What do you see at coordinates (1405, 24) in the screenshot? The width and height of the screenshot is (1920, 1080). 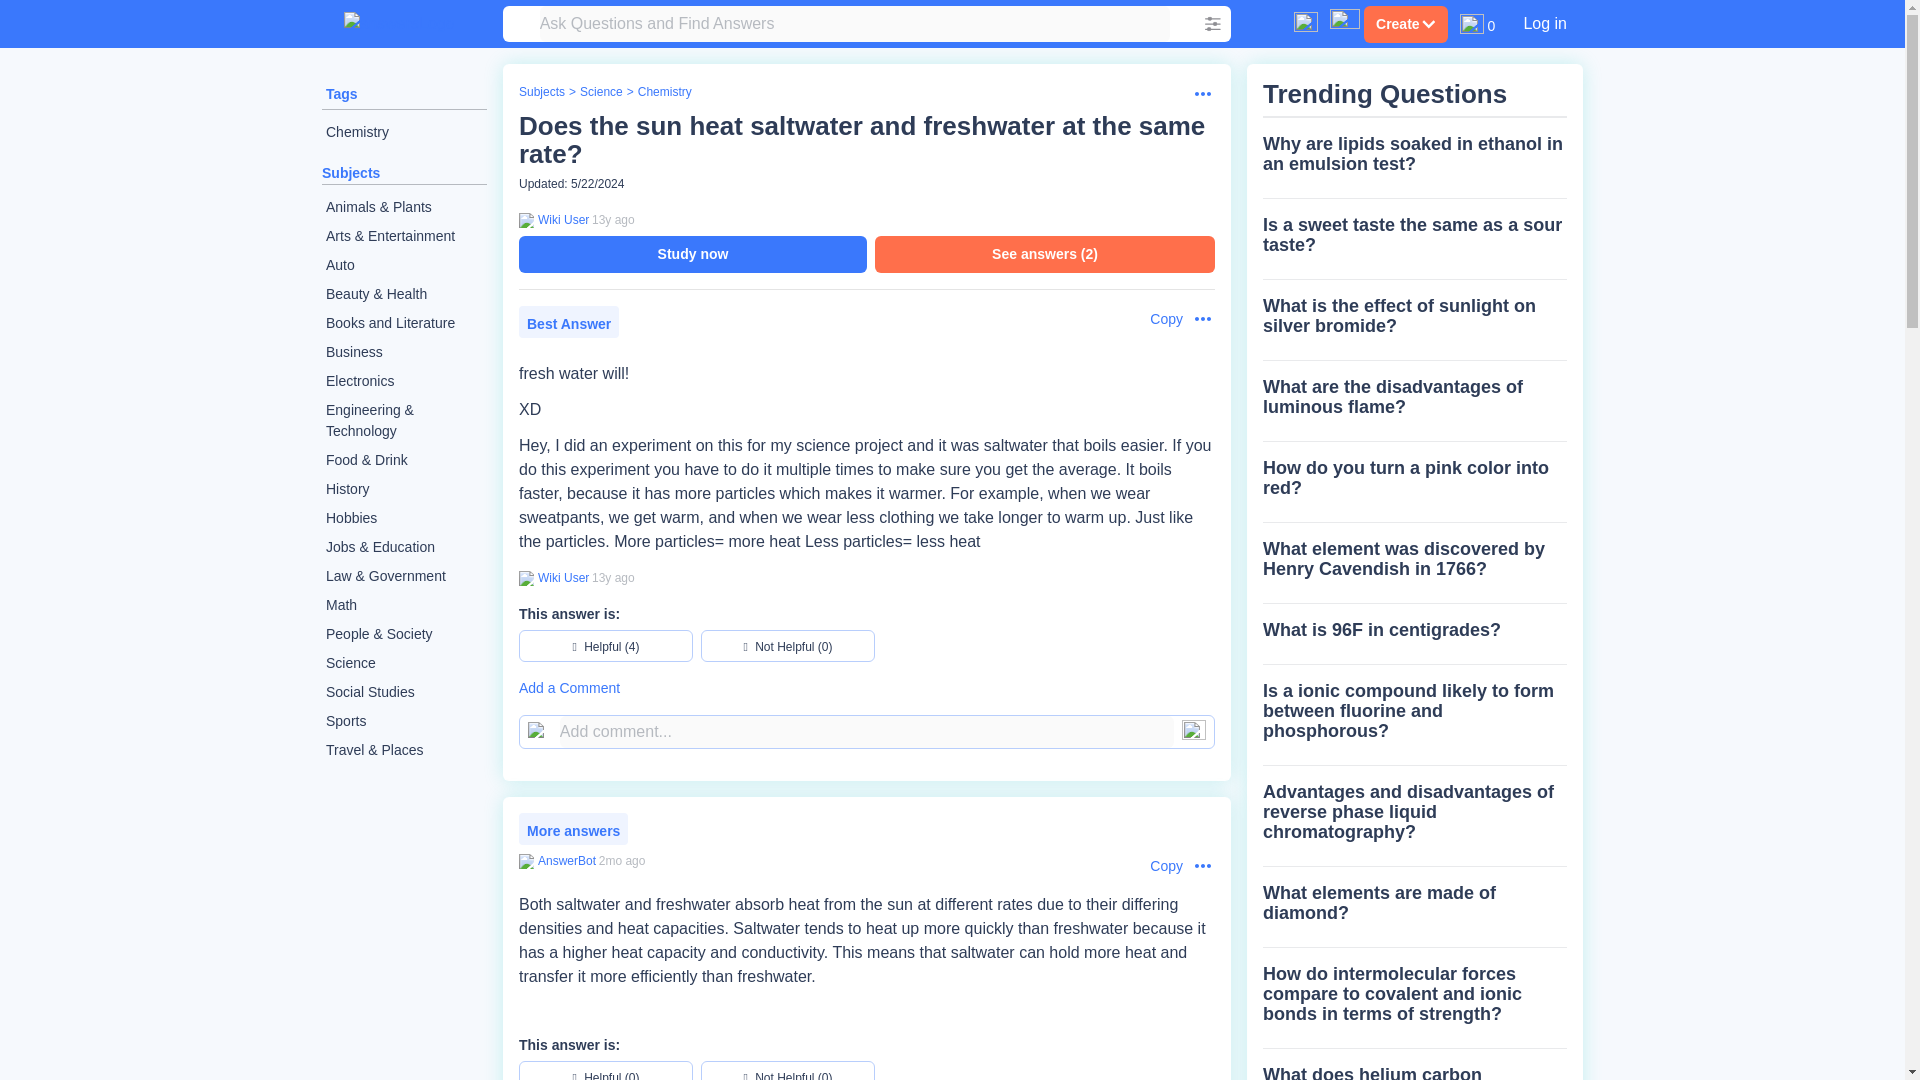 I see `Create` at bounding box center [1405, 24].